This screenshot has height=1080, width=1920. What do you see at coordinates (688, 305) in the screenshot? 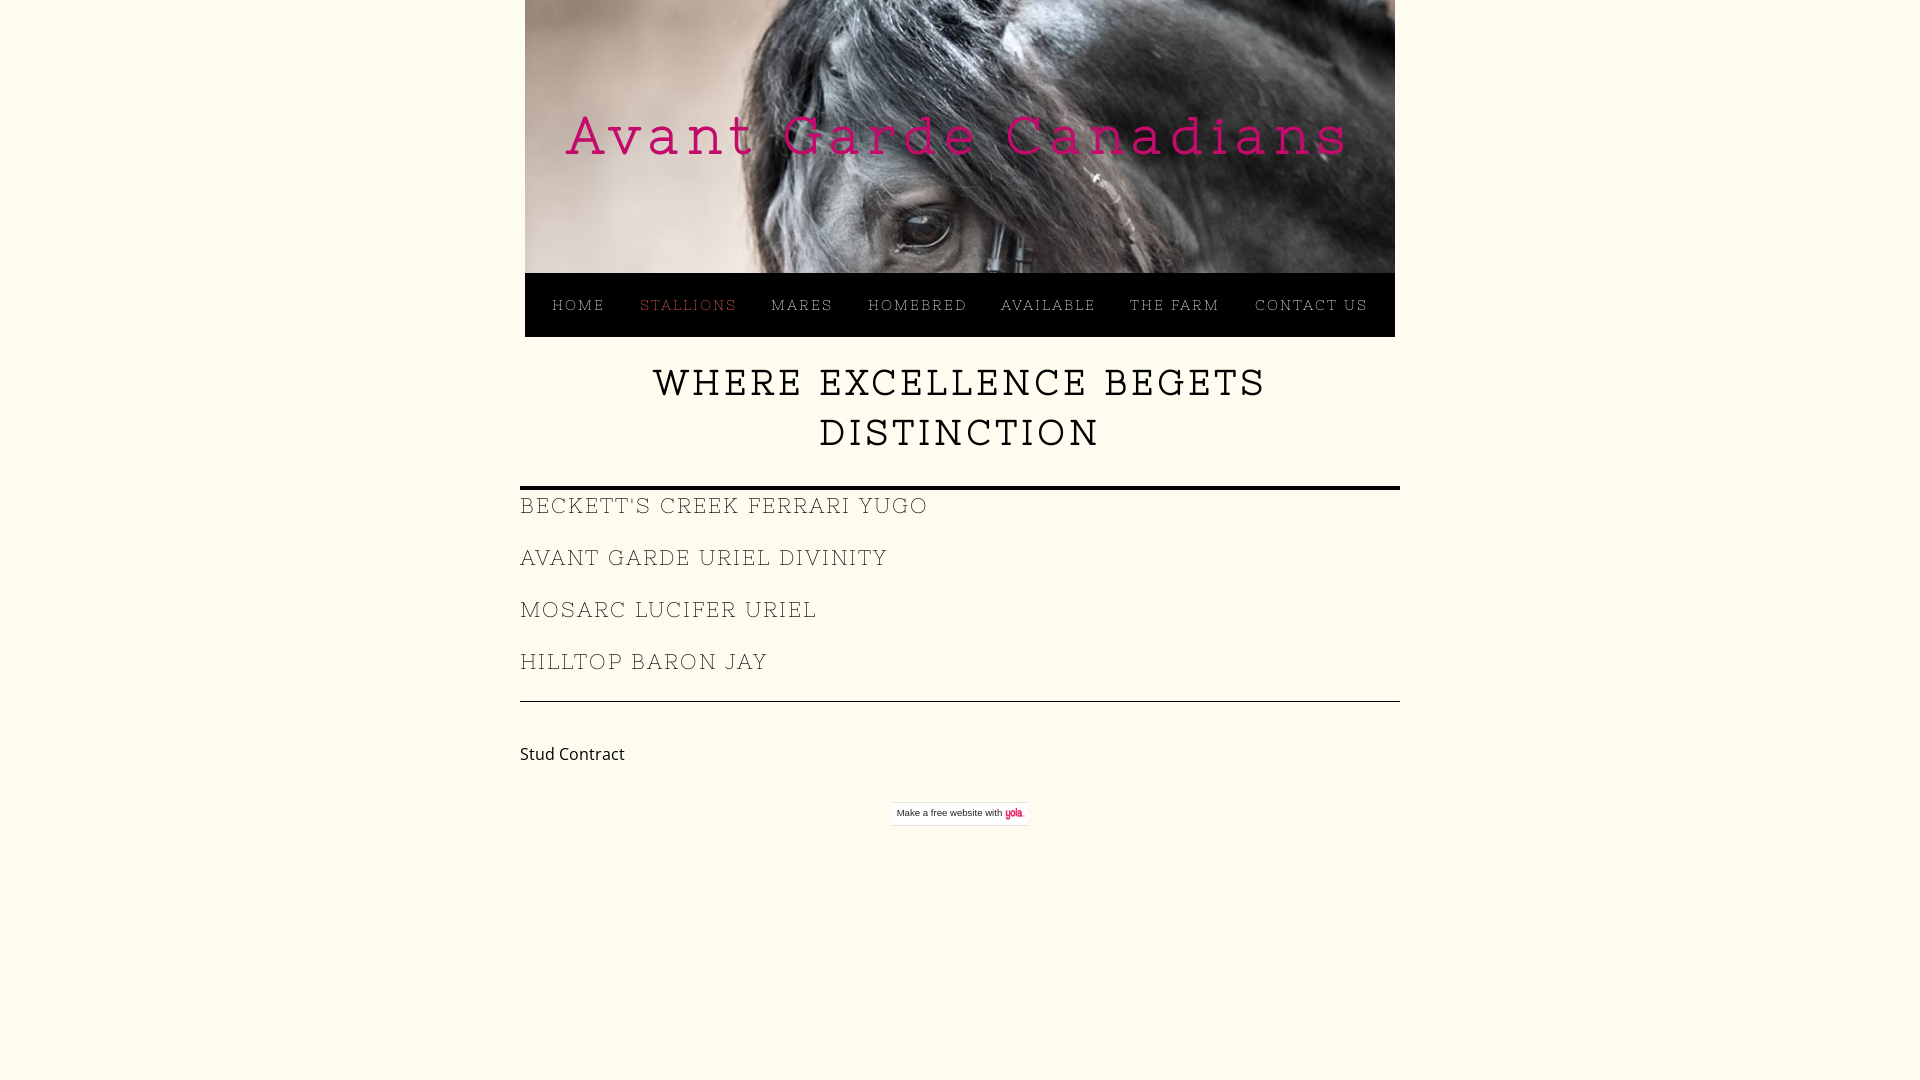
I see `STALLIONS` at bounding box center [688, 305].